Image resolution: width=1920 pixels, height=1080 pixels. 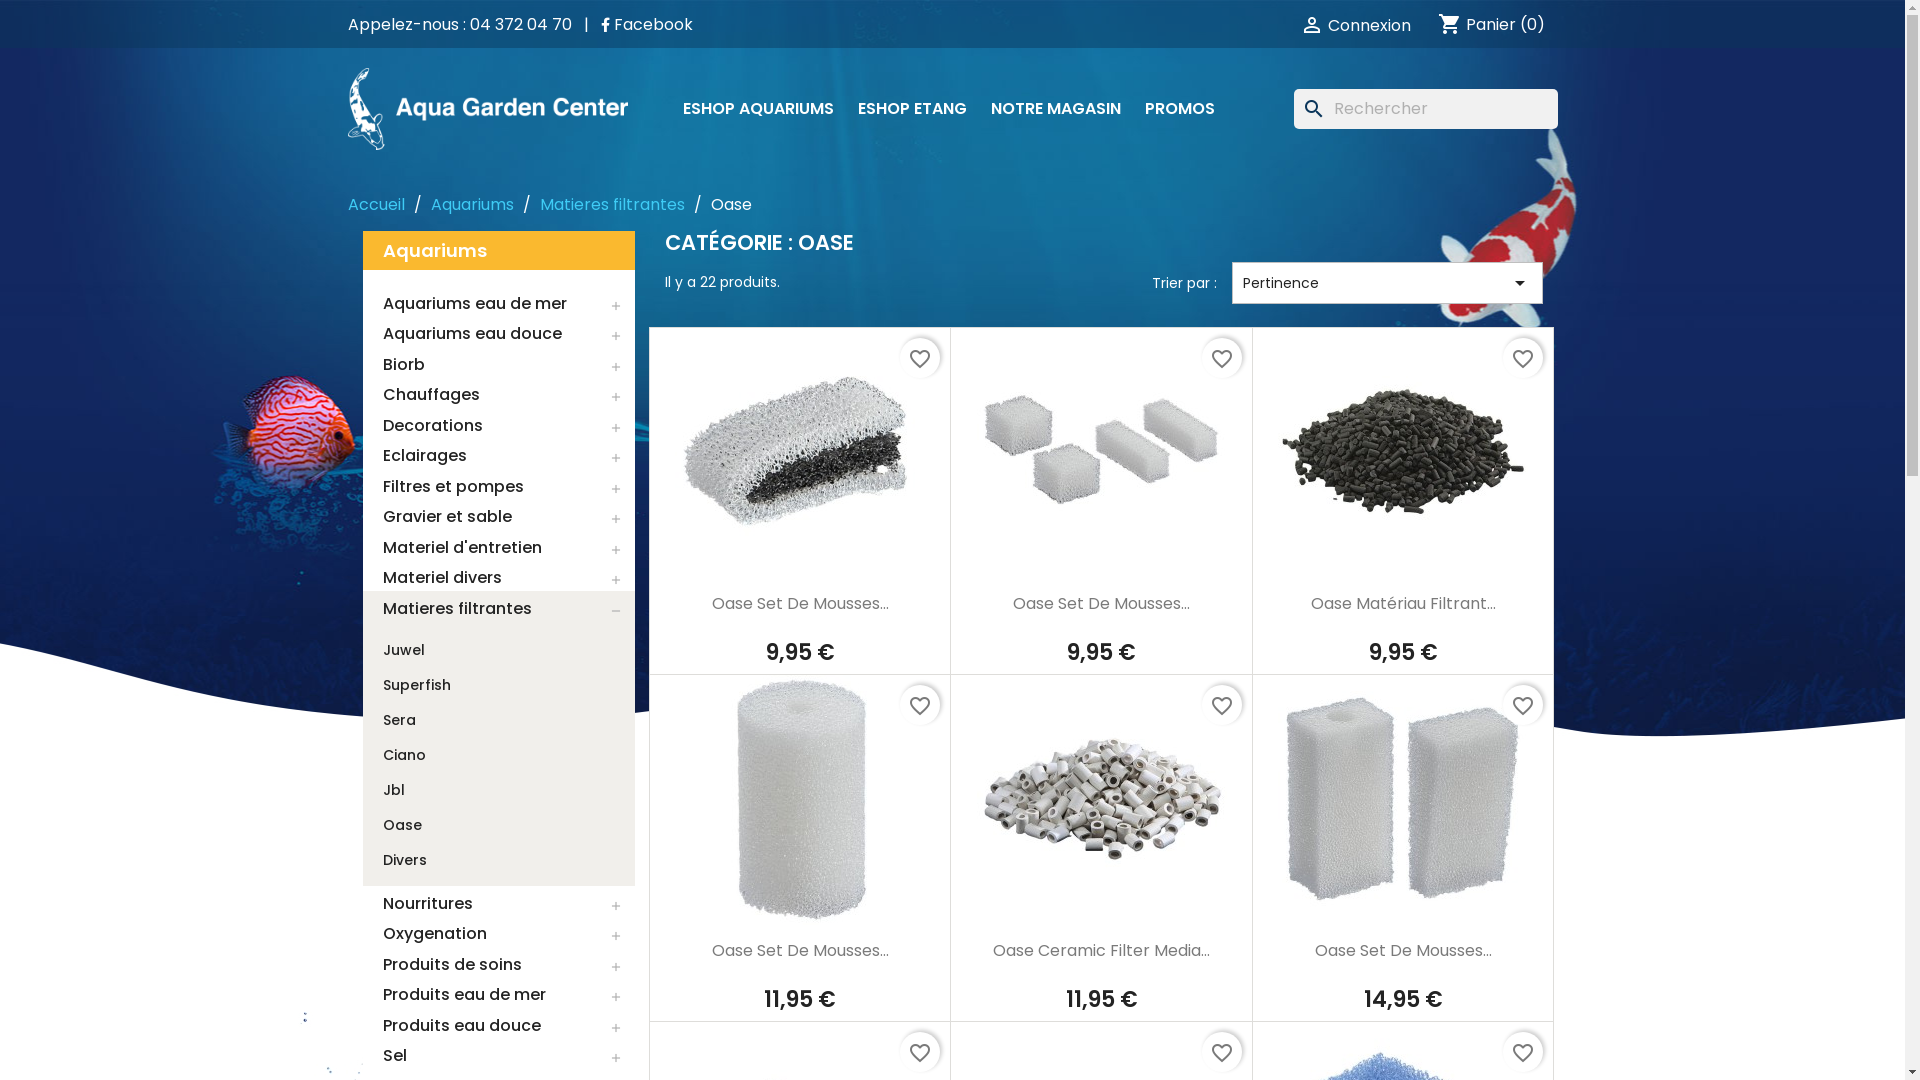 I want to click on PROMOS, so click(x=1179, y=109).